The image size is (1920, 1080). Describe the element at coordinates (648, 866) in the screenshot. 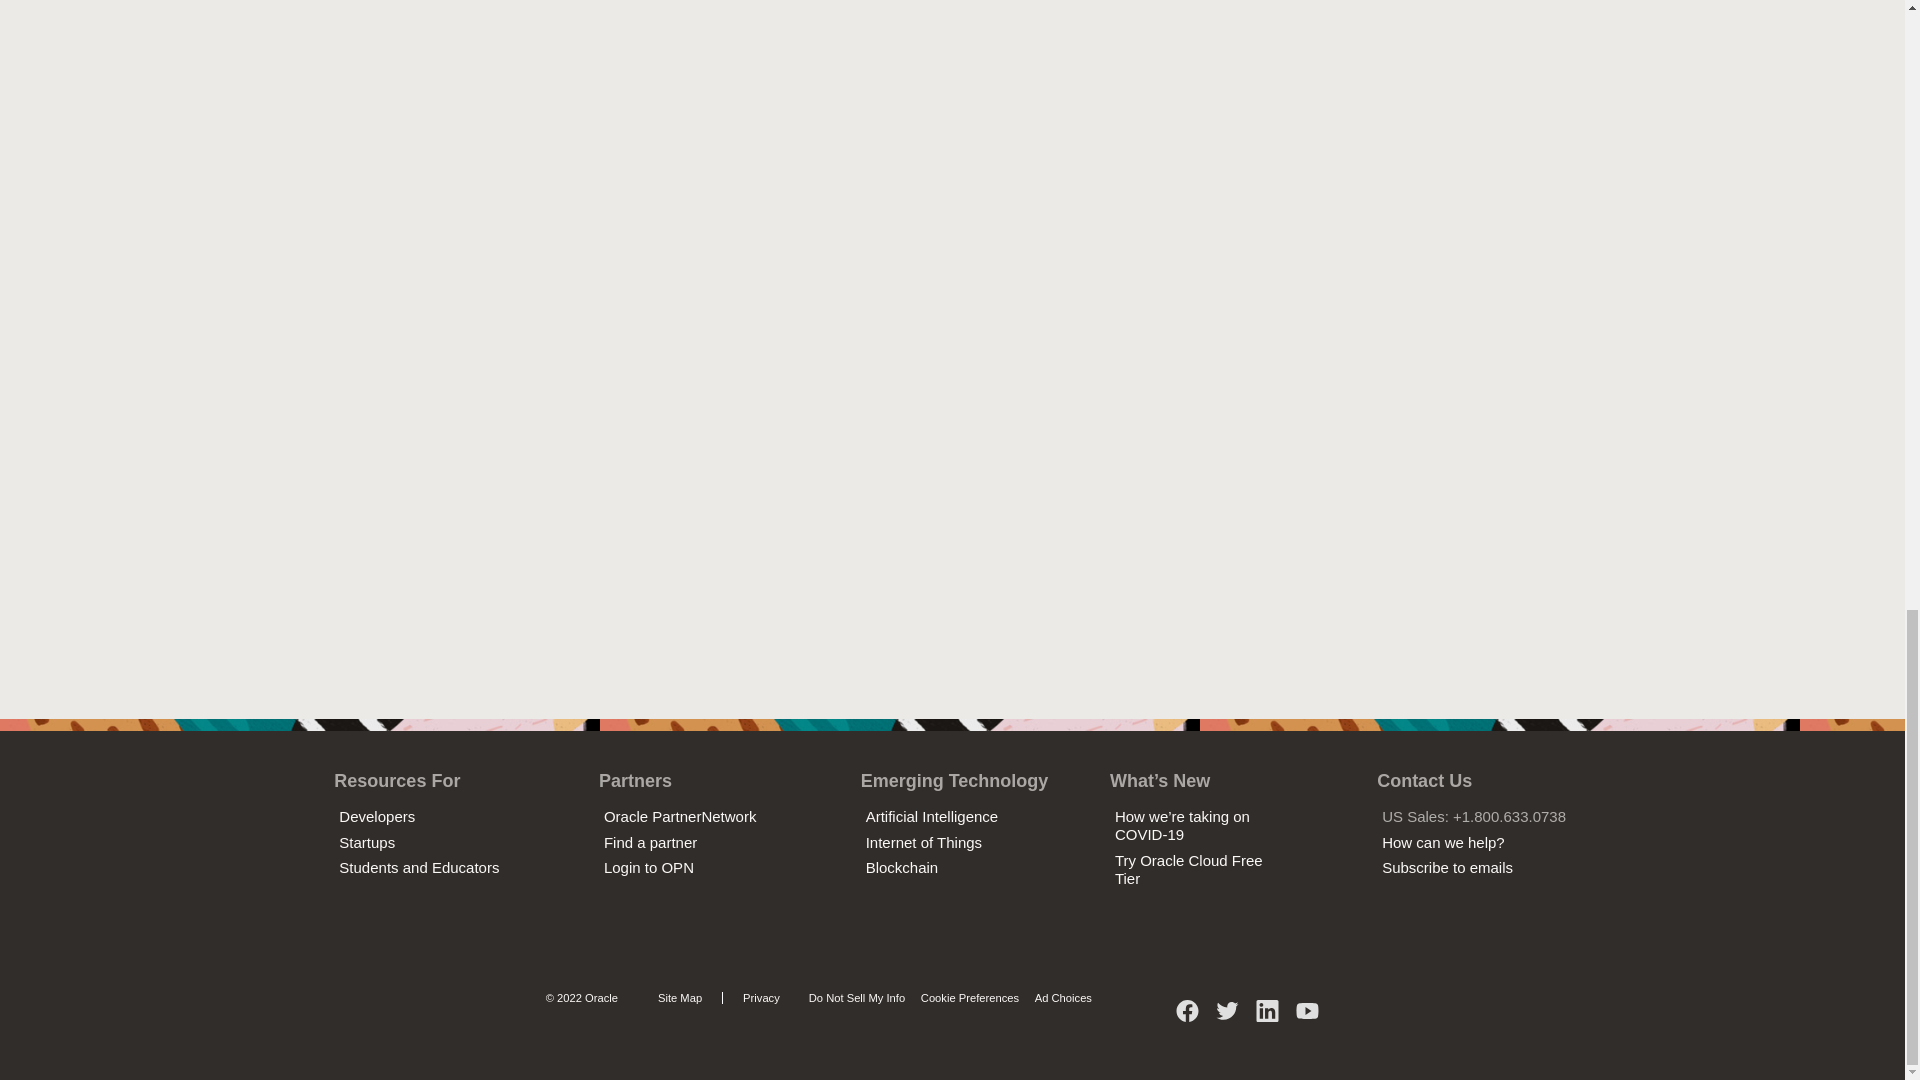

I see `Login to OPN` at that location.